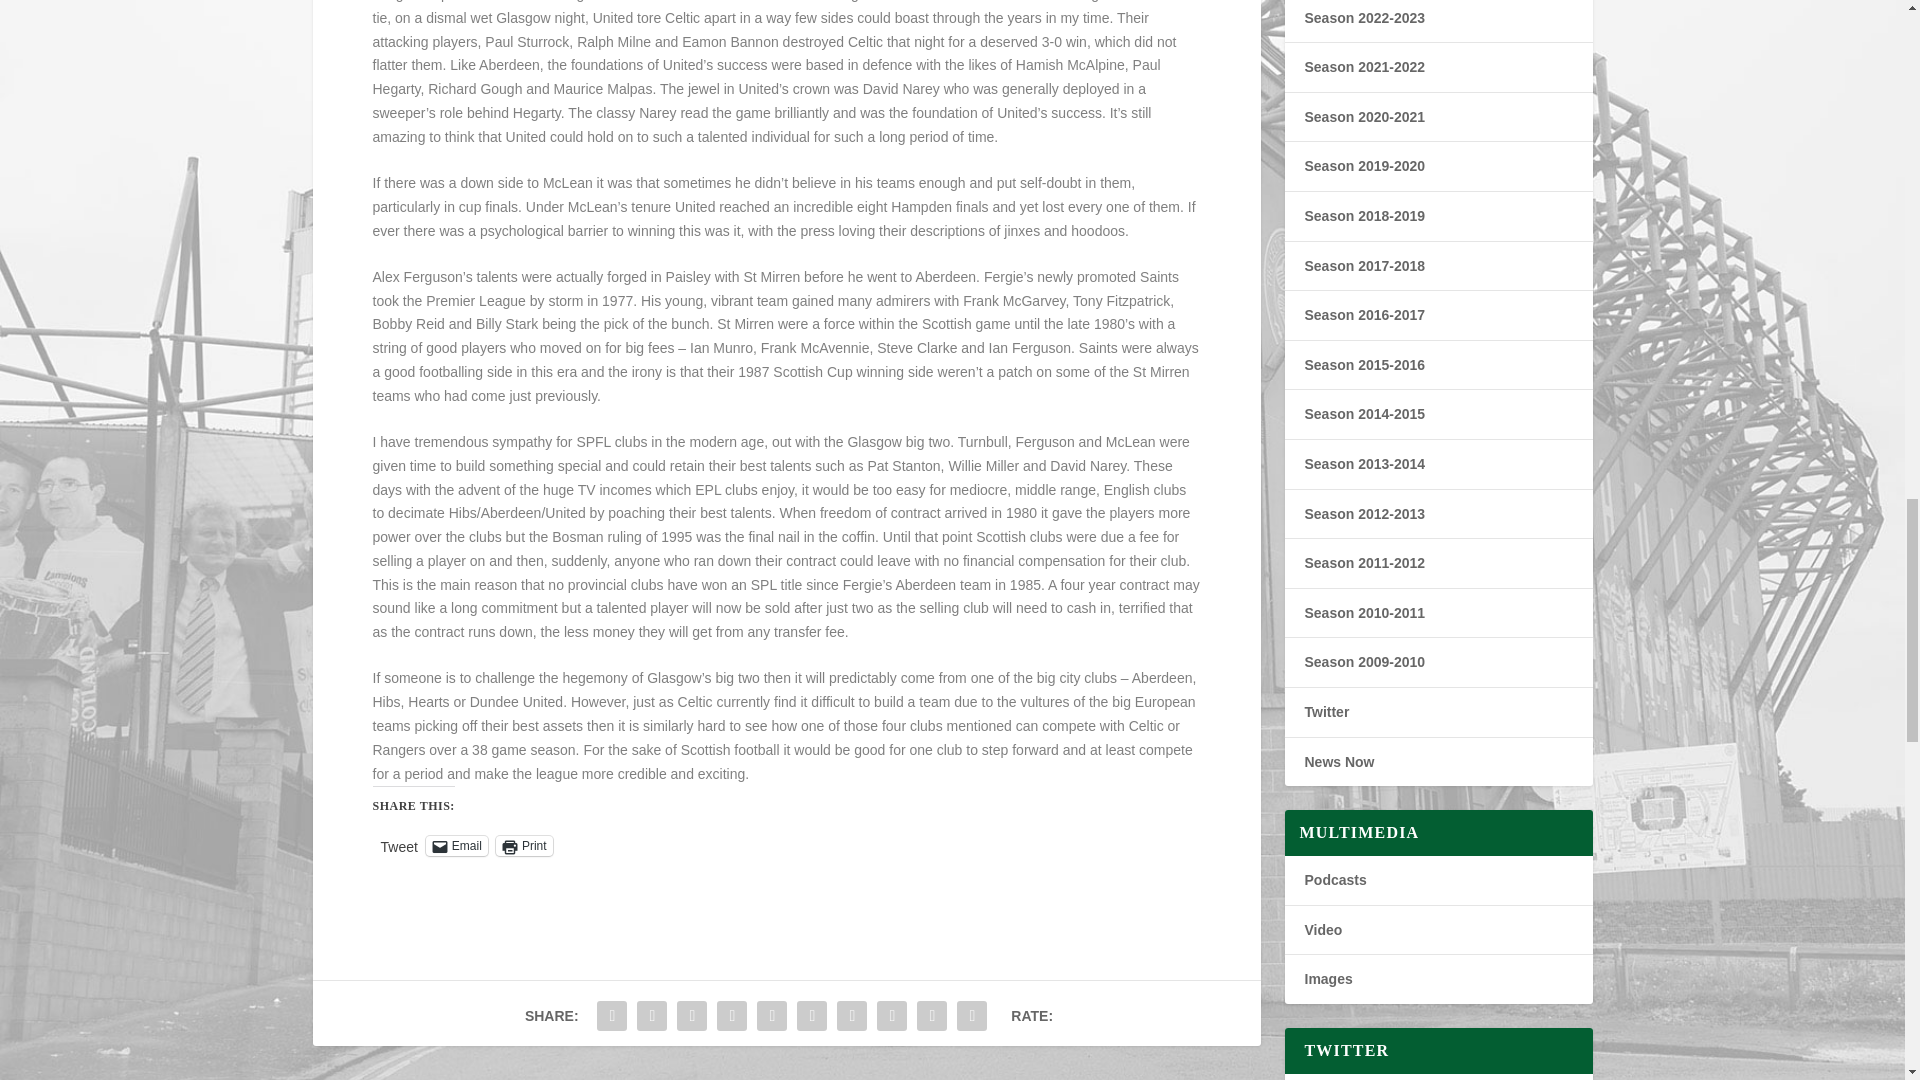  Describe the element at coordinates (524, 846) in the screenshot. I see `Click to print` at that location.